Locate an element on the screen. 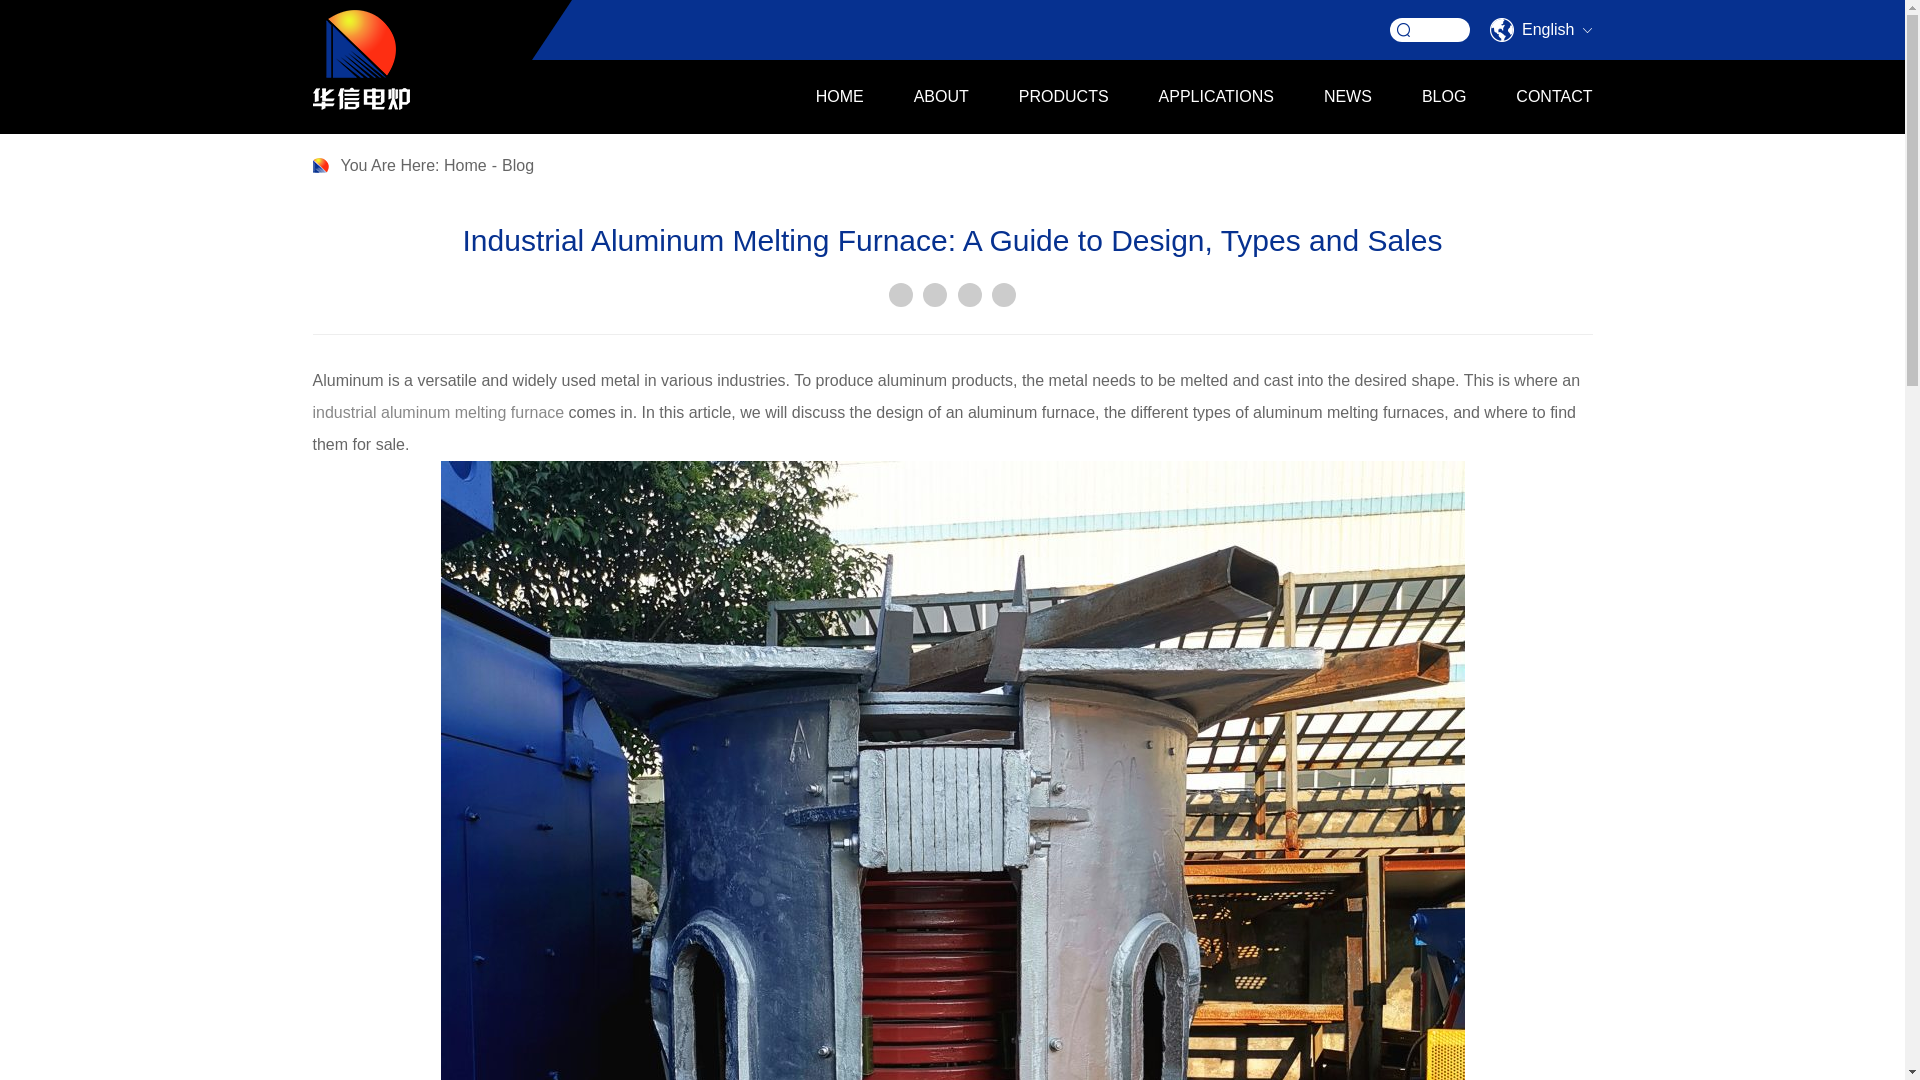  logo is located at coordinates (360, 60).